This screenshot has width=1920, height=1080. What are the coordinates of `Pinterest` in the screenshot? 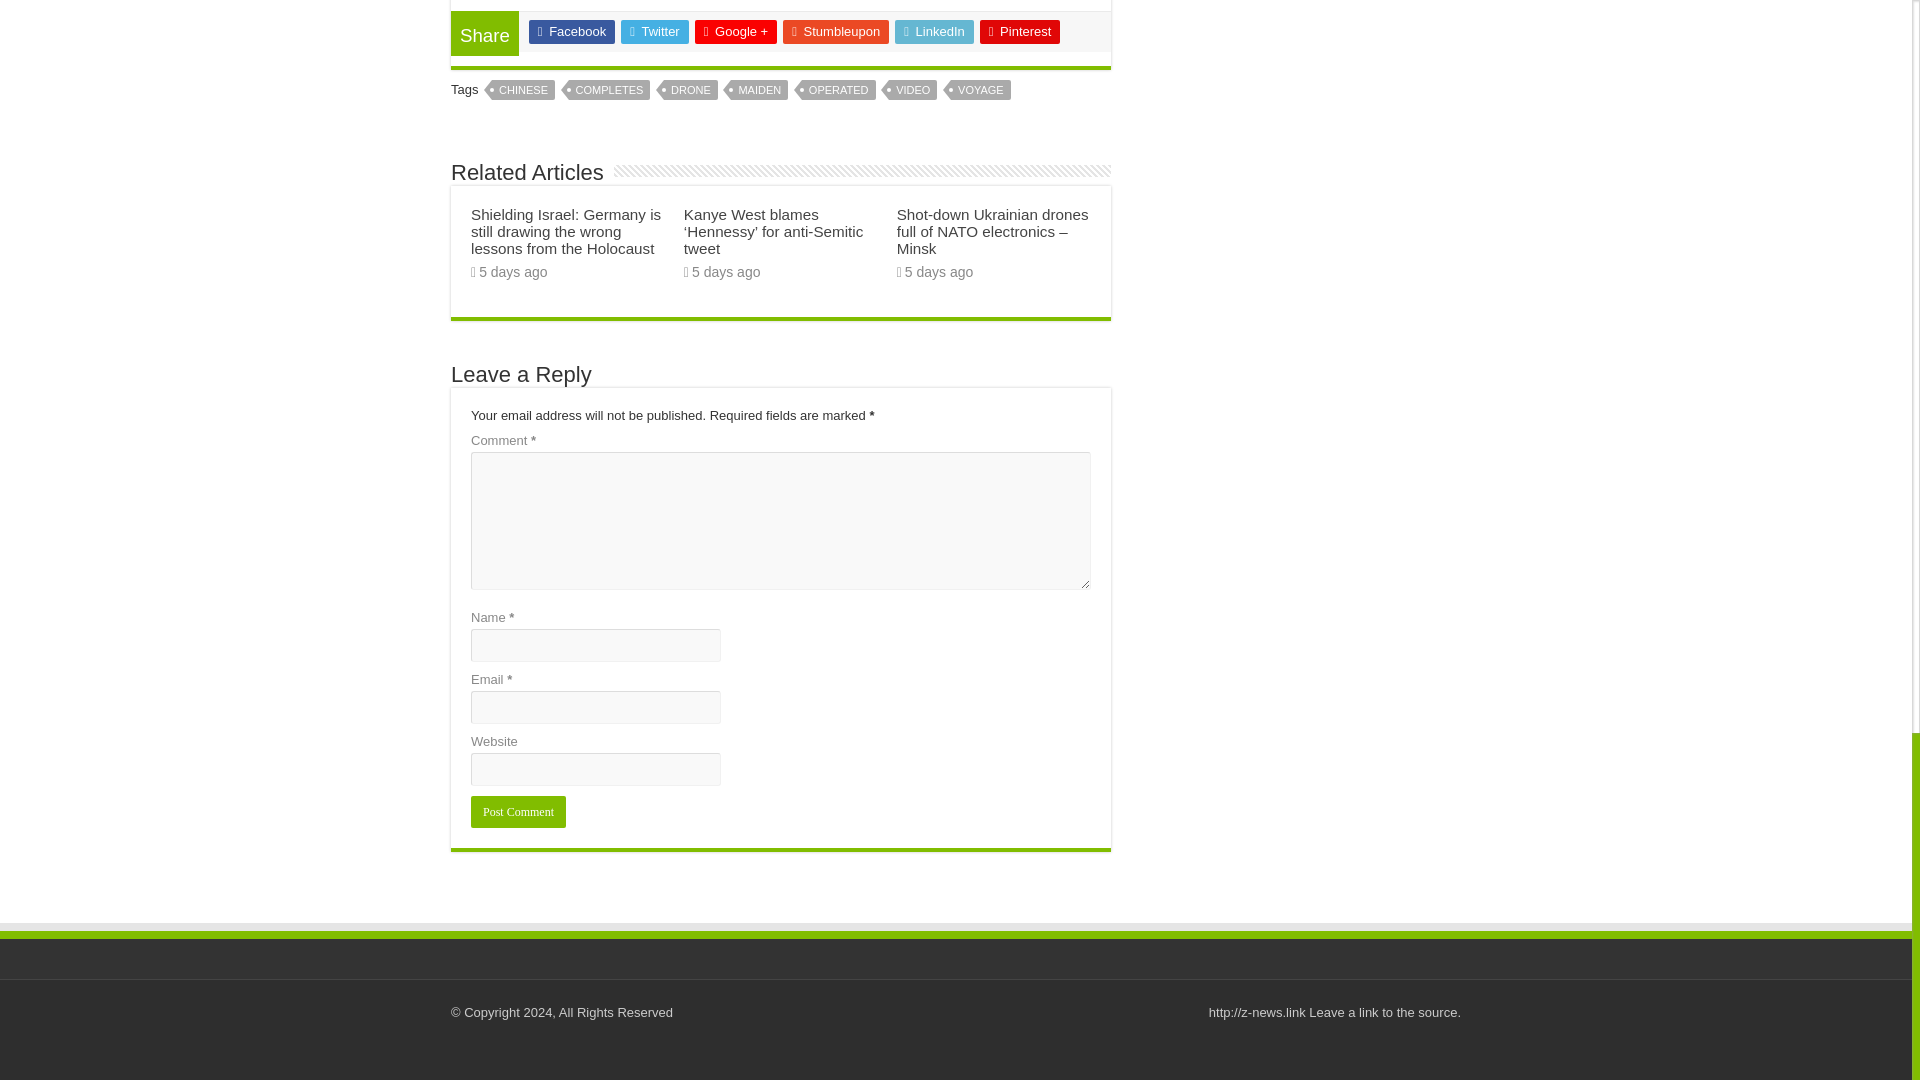 It's located at (1020, 32).